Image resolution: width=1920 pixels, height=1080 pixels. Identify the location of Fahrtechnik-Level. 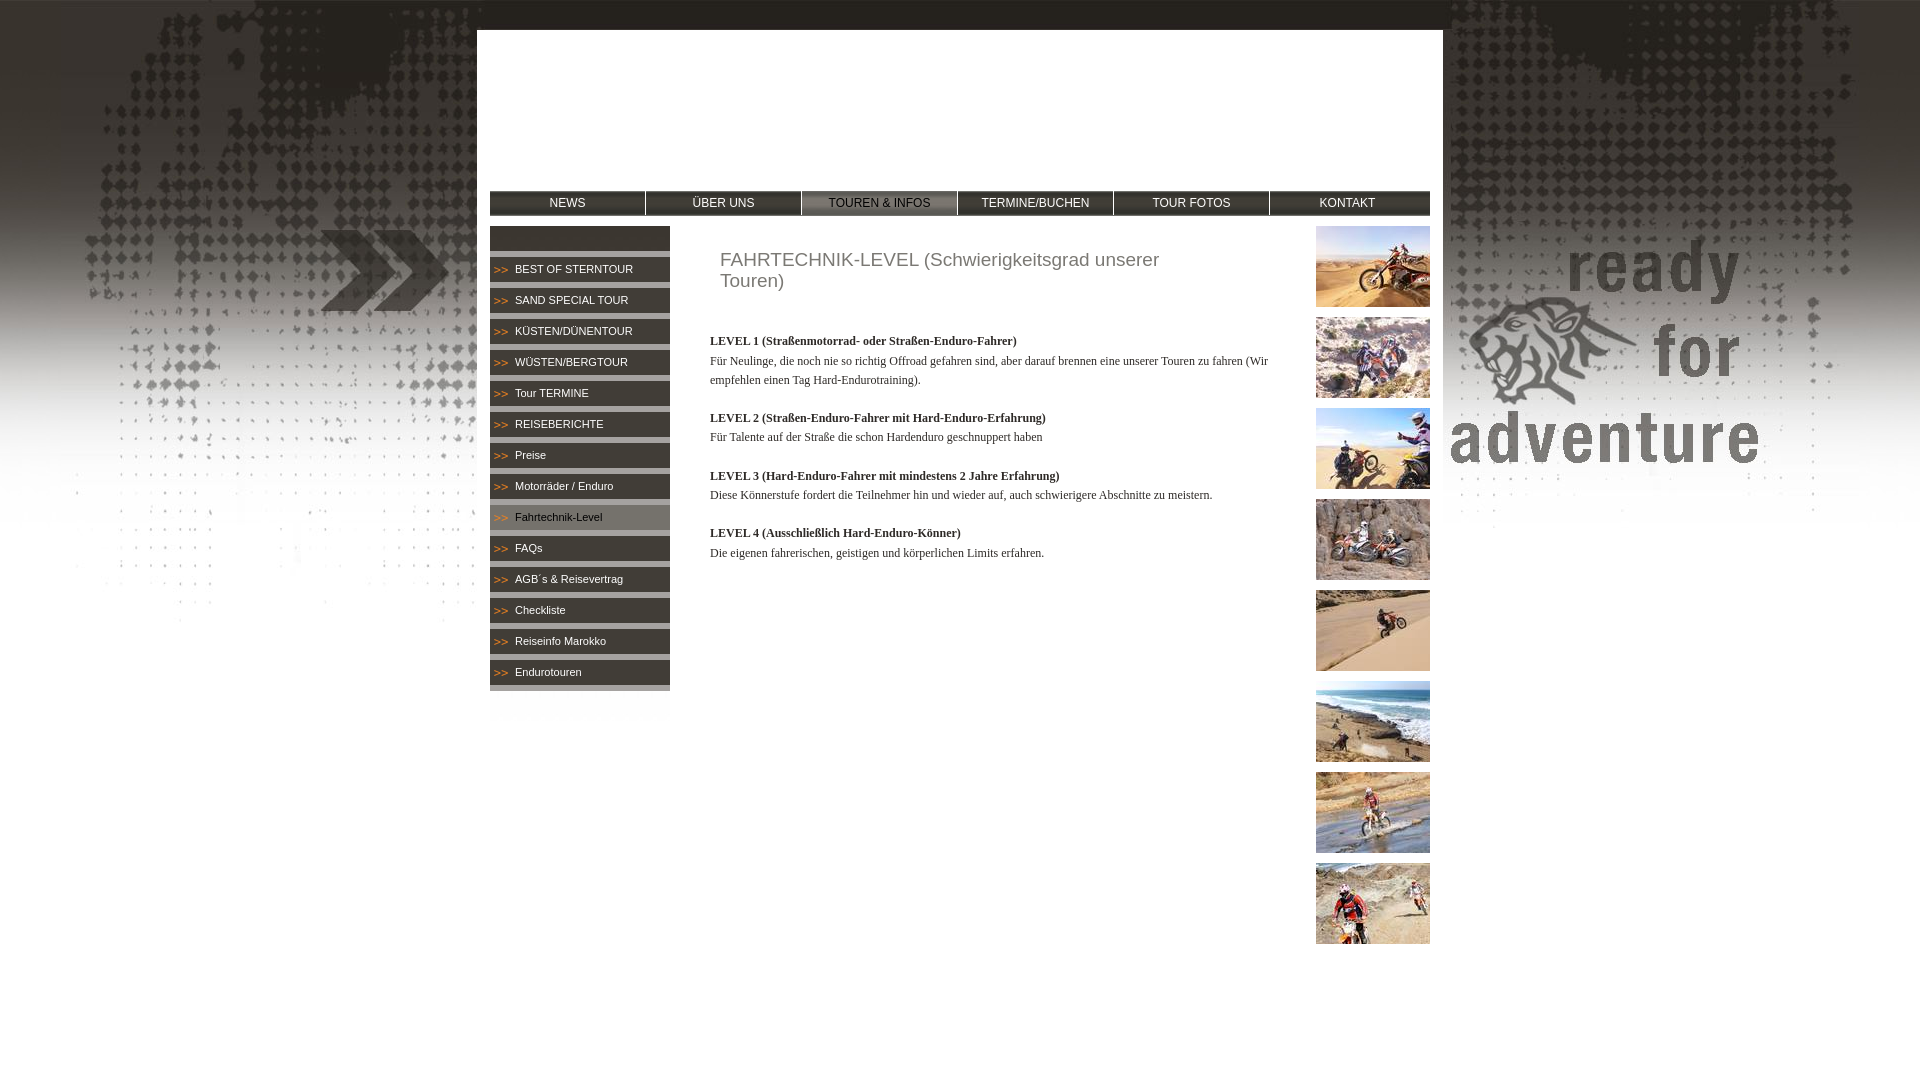
(580, 518).